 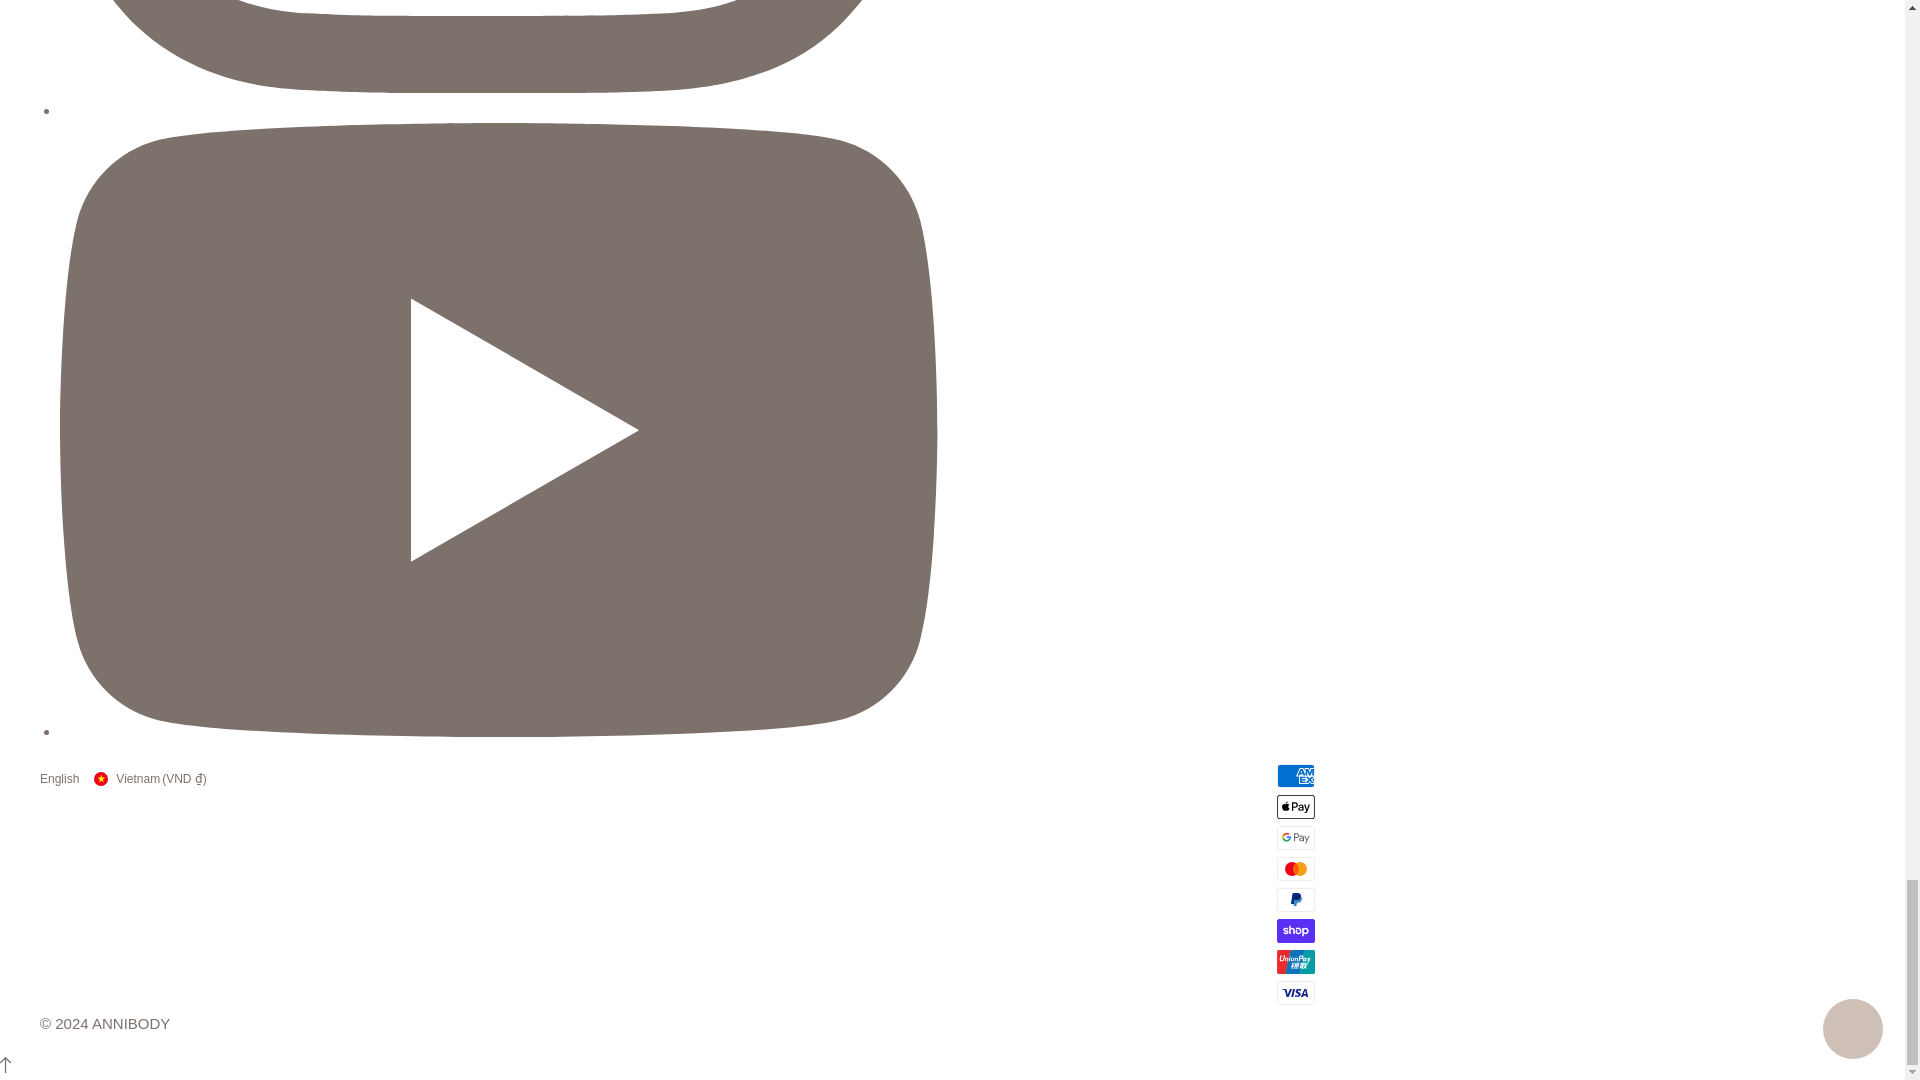 What do you see at coordinates (1296, 899) in the screenshot?
I see `PayPal` at bounding box center [1296, 899].